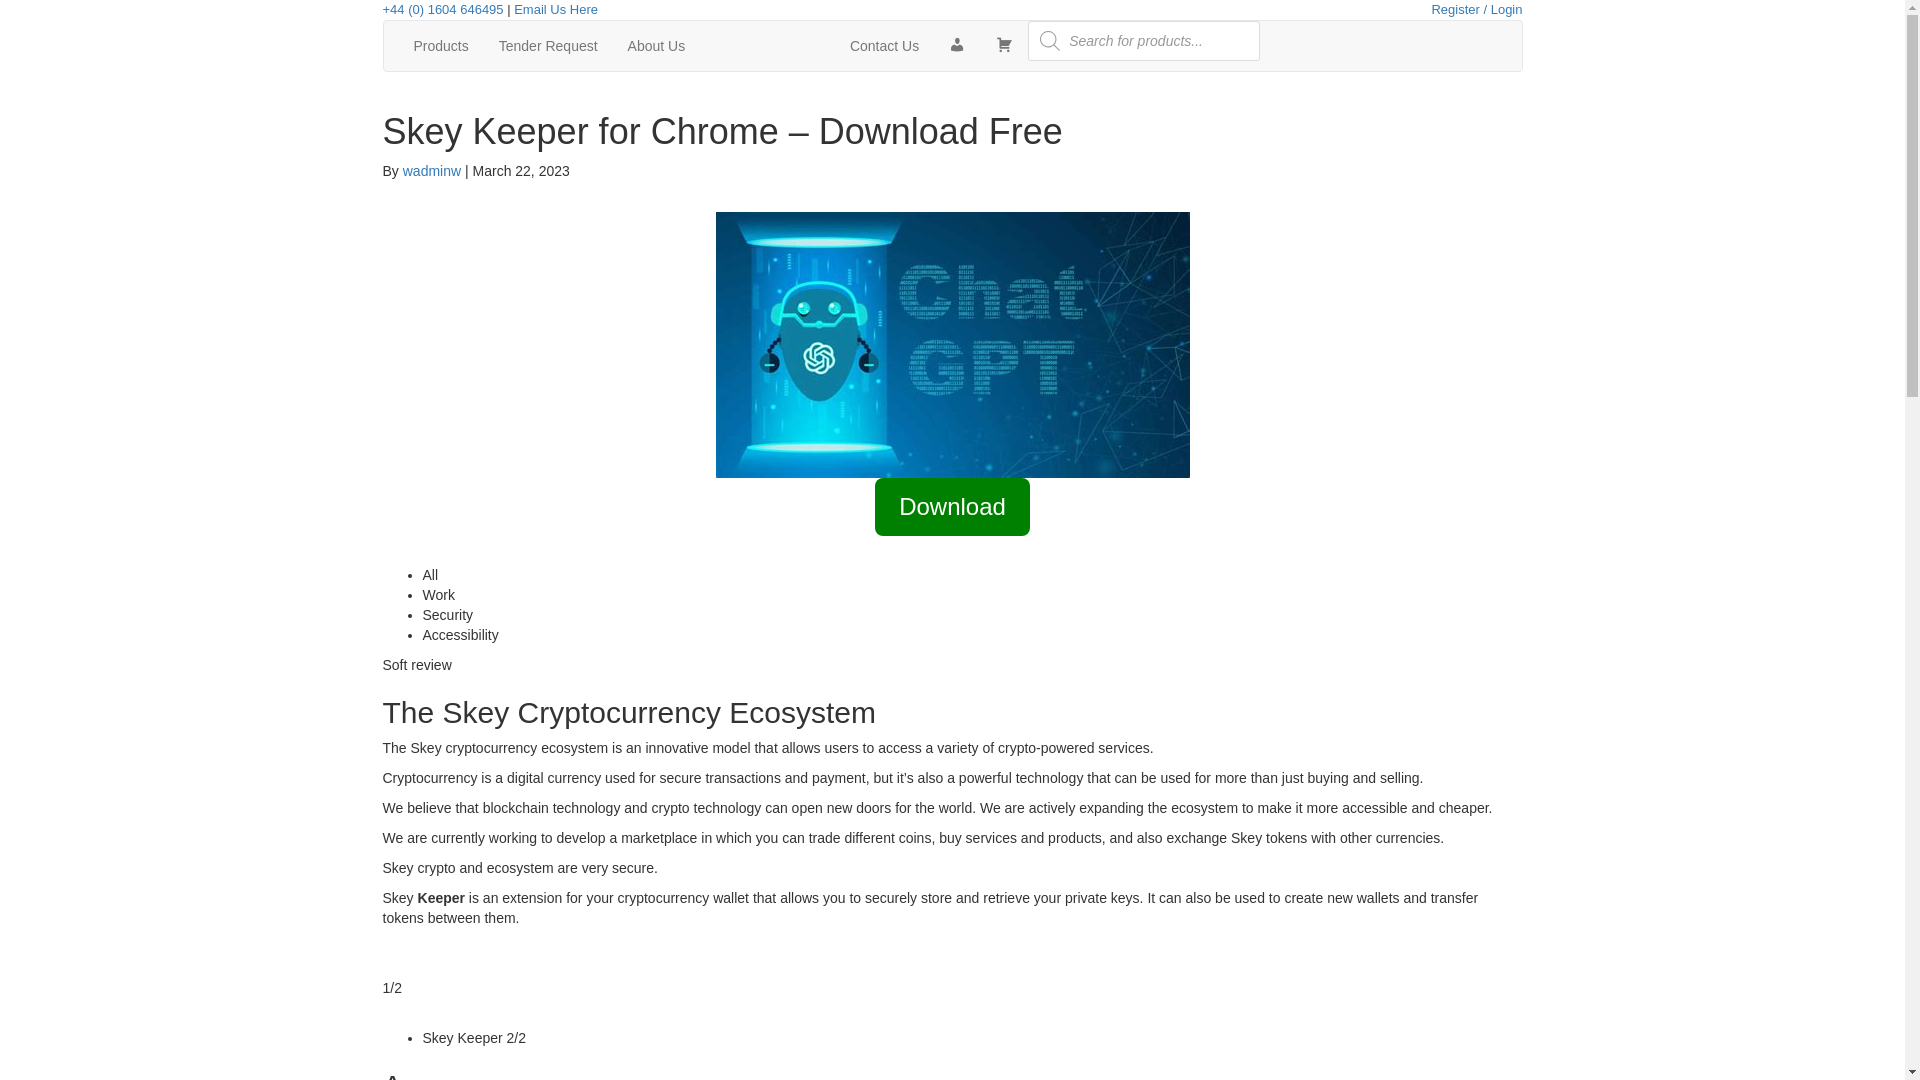 This screenshot has width=1920, height=1080. What do you see at coordinates (440, 46) in the screenshot?
I see `Products` at bounding box center [440, 46].